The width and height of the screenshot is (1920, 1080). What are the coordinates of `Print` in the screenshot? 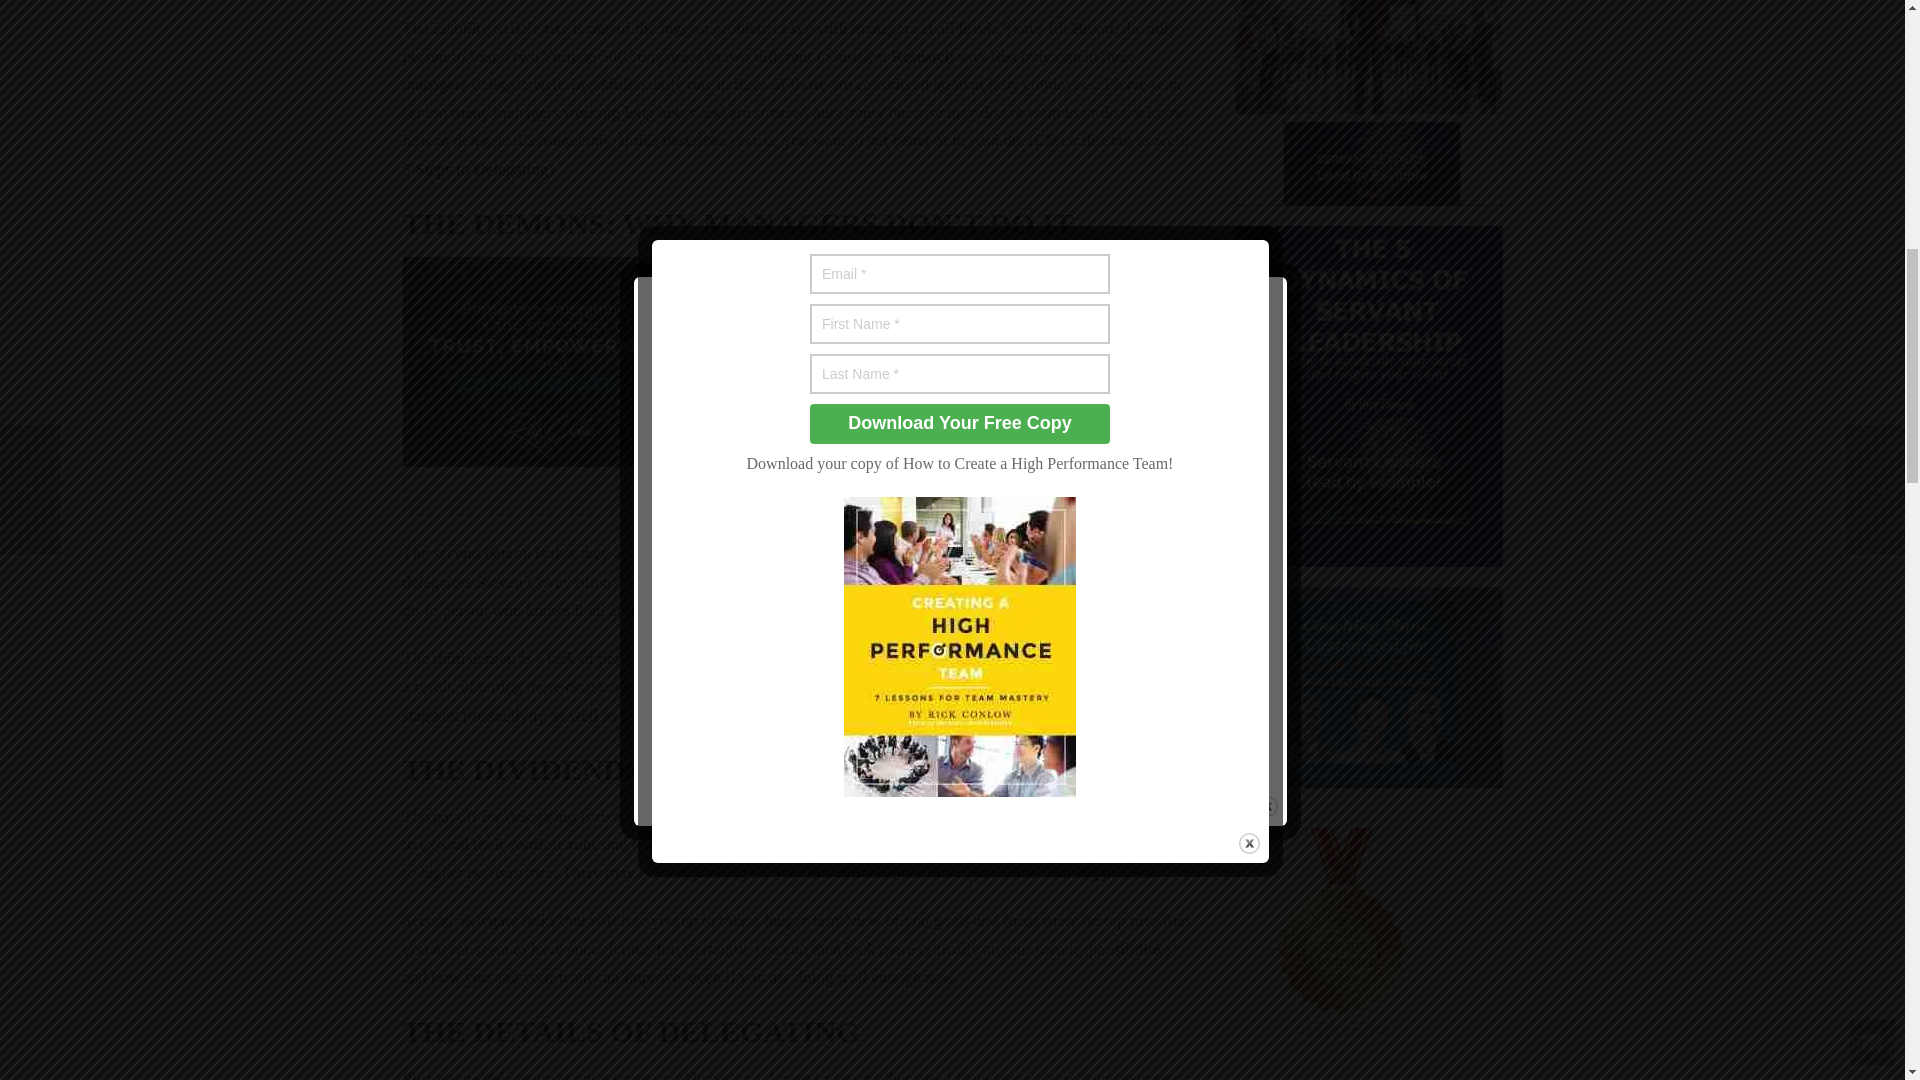 It's located at (1102, 2).